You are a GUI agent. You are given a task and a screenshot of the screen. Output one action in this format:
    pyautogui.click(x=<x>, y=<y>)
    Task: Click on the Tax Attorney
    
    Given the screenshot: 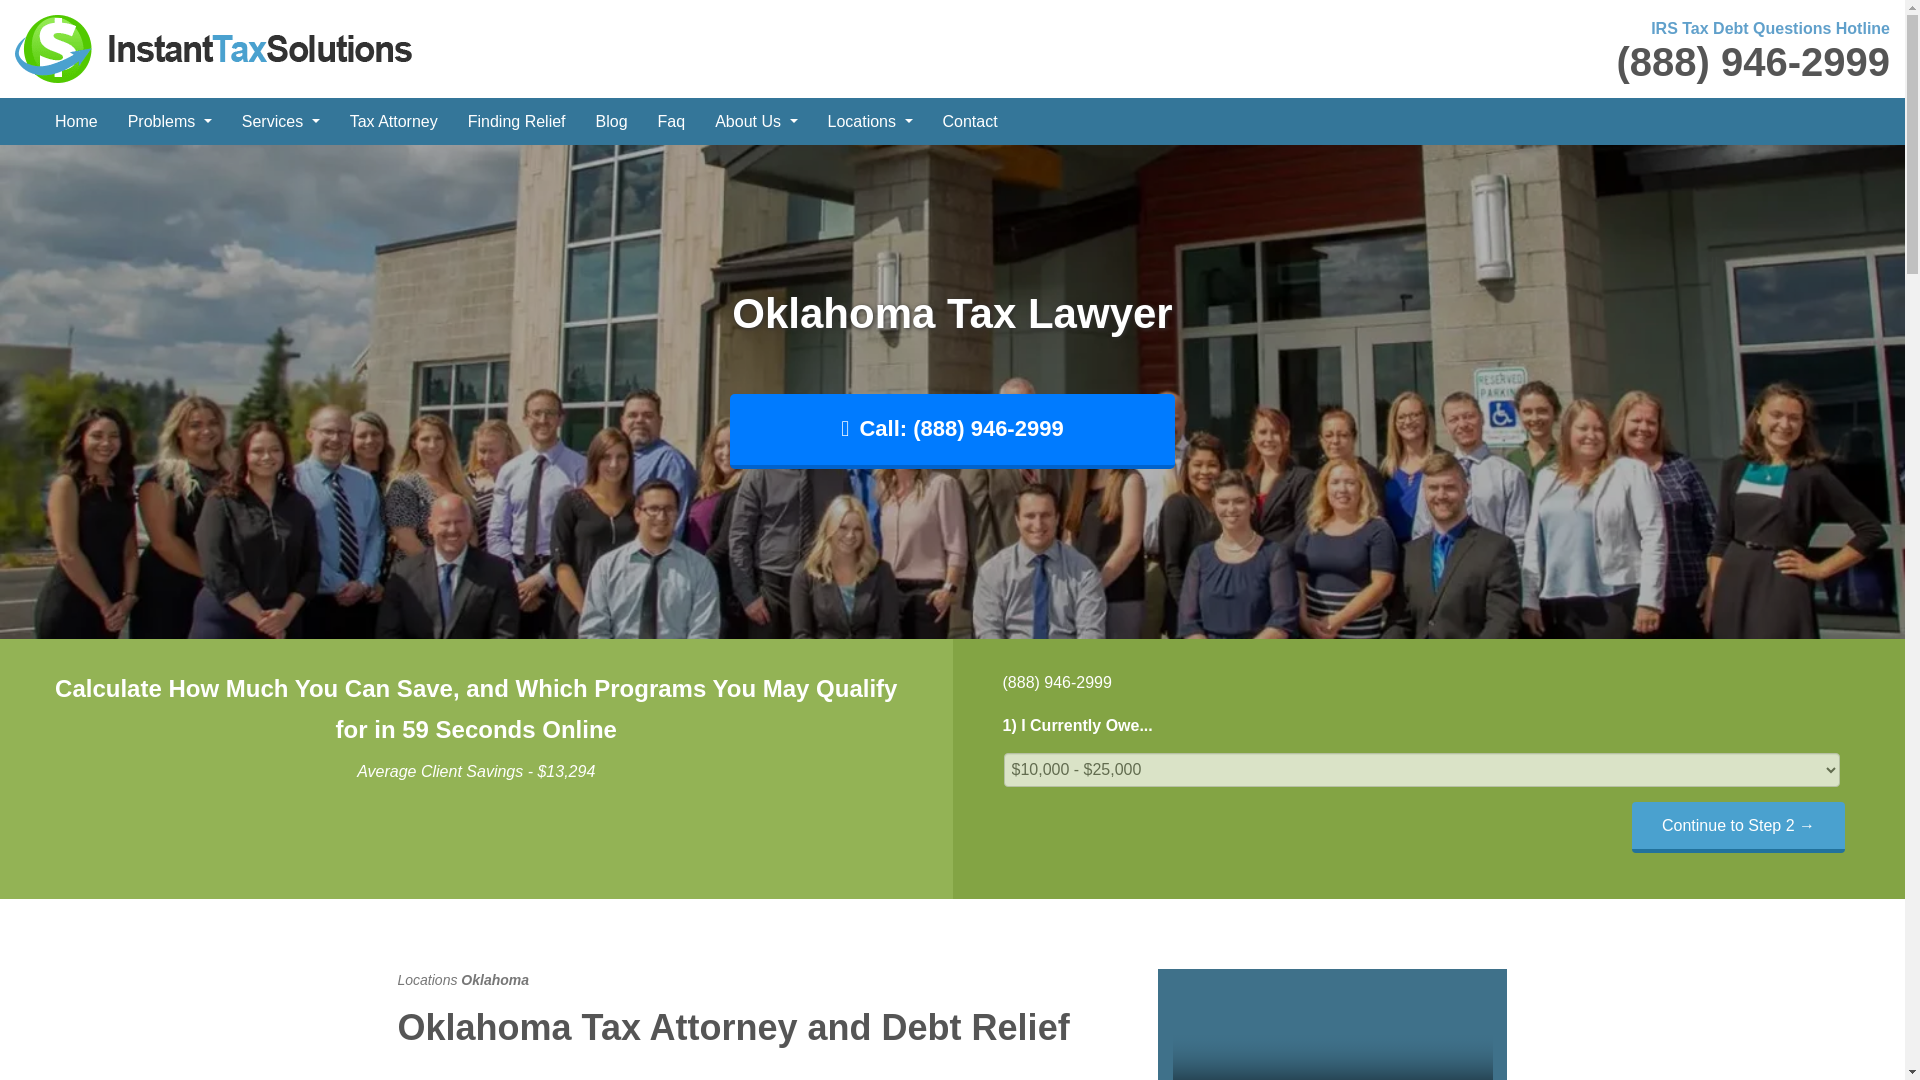 What is the action you would take?
    pyautogui.click(x=394, y=121)
    